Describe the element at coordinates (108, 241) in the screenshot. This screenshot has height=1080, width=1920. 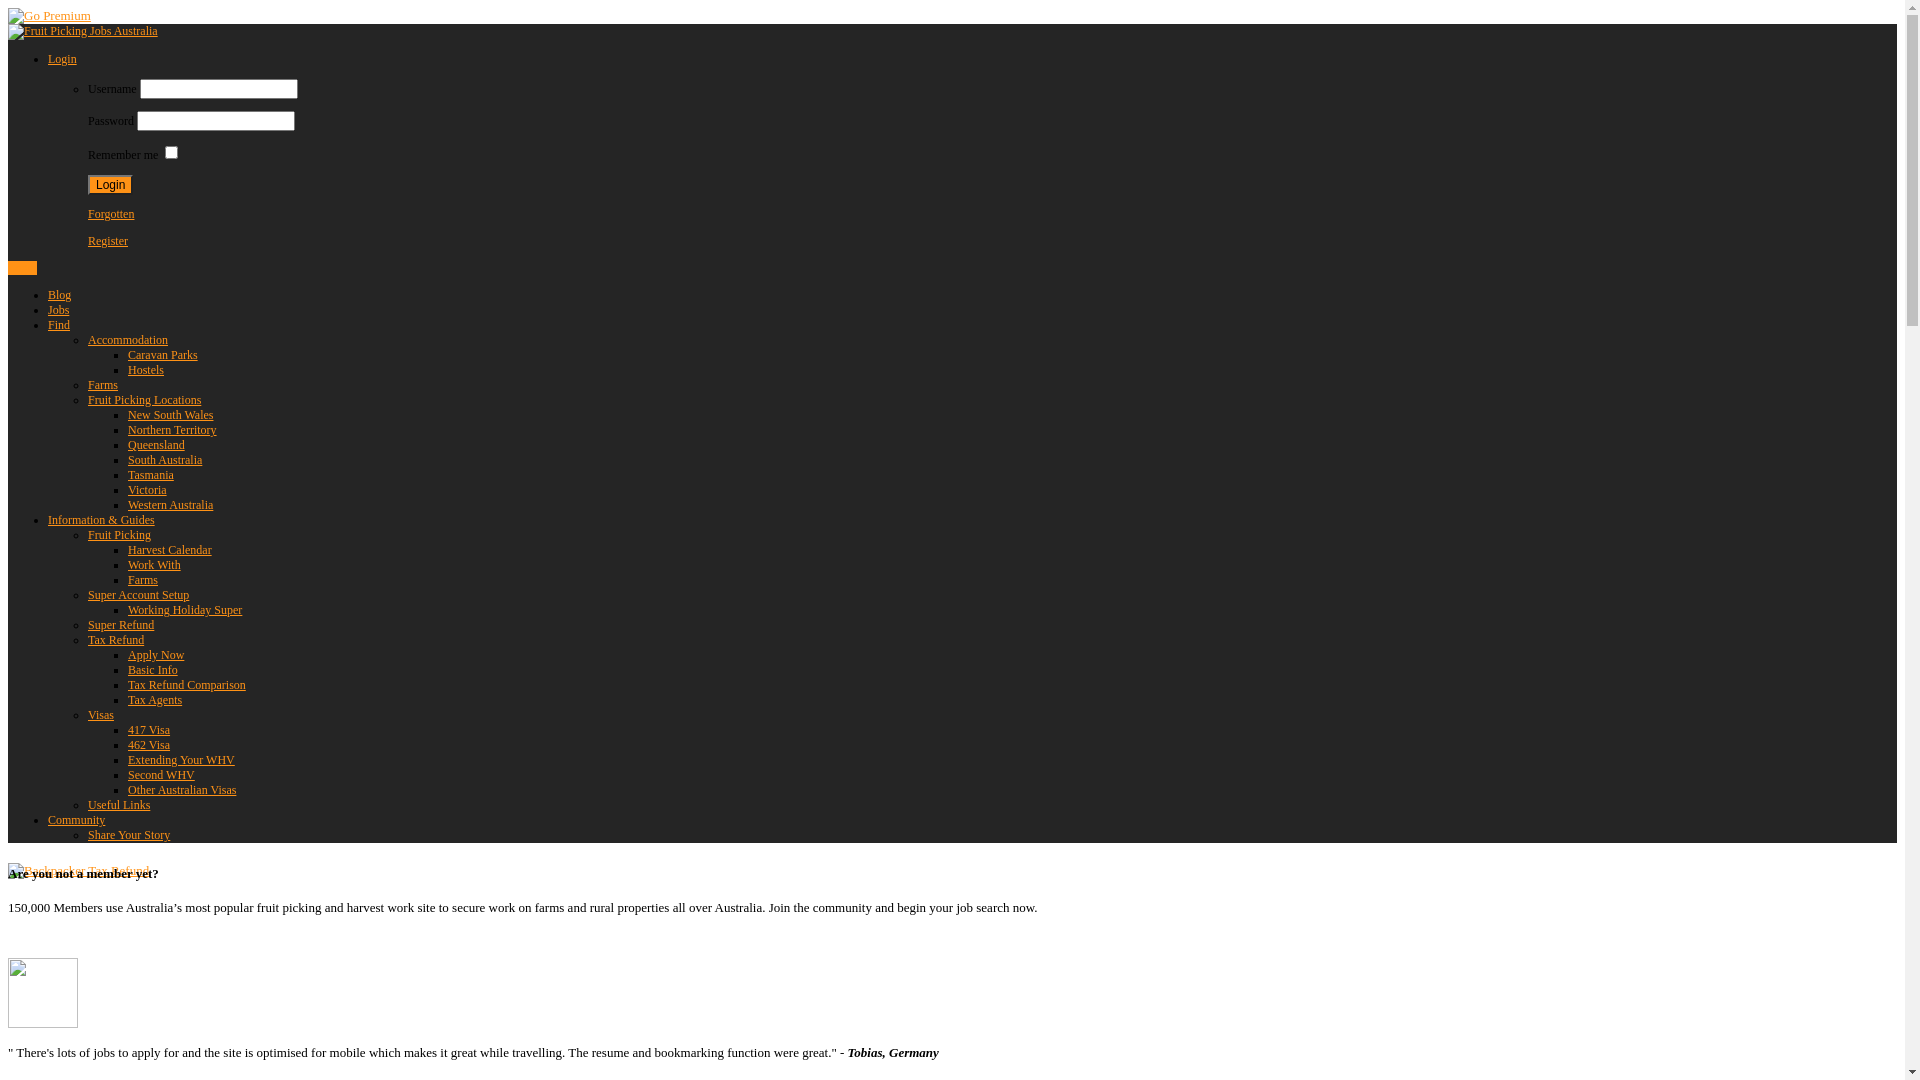
I see `Register` at that location.